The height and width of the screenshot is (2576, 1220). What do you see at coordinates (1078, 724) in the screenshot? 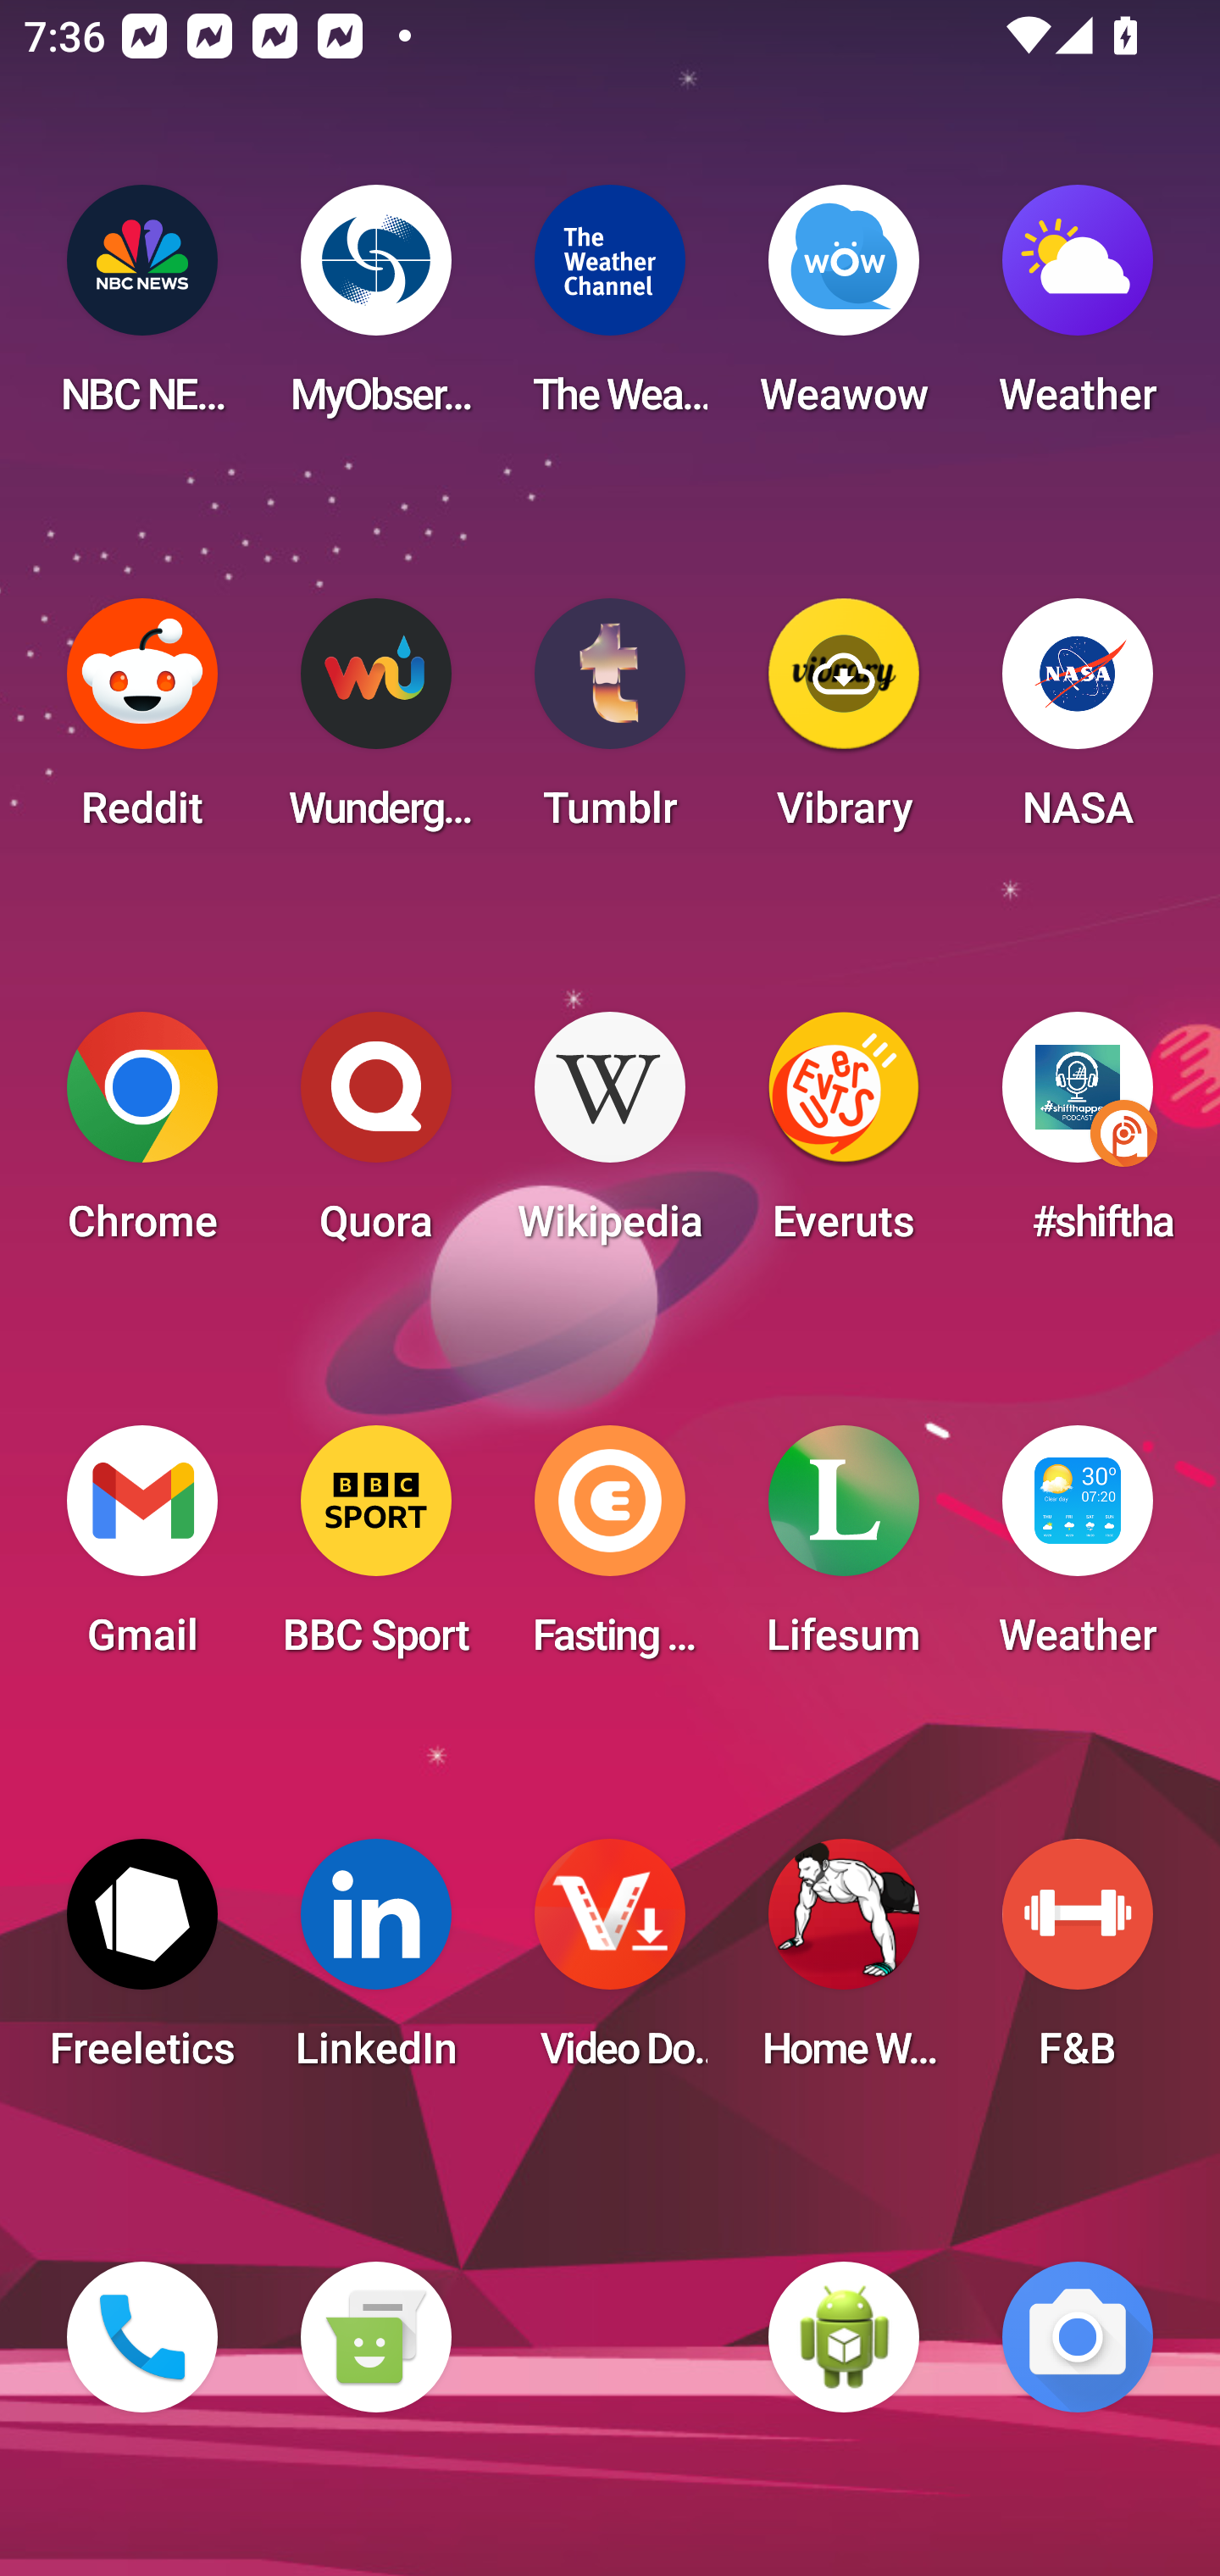
I see `NASA` at bounding box center [1078, 724].